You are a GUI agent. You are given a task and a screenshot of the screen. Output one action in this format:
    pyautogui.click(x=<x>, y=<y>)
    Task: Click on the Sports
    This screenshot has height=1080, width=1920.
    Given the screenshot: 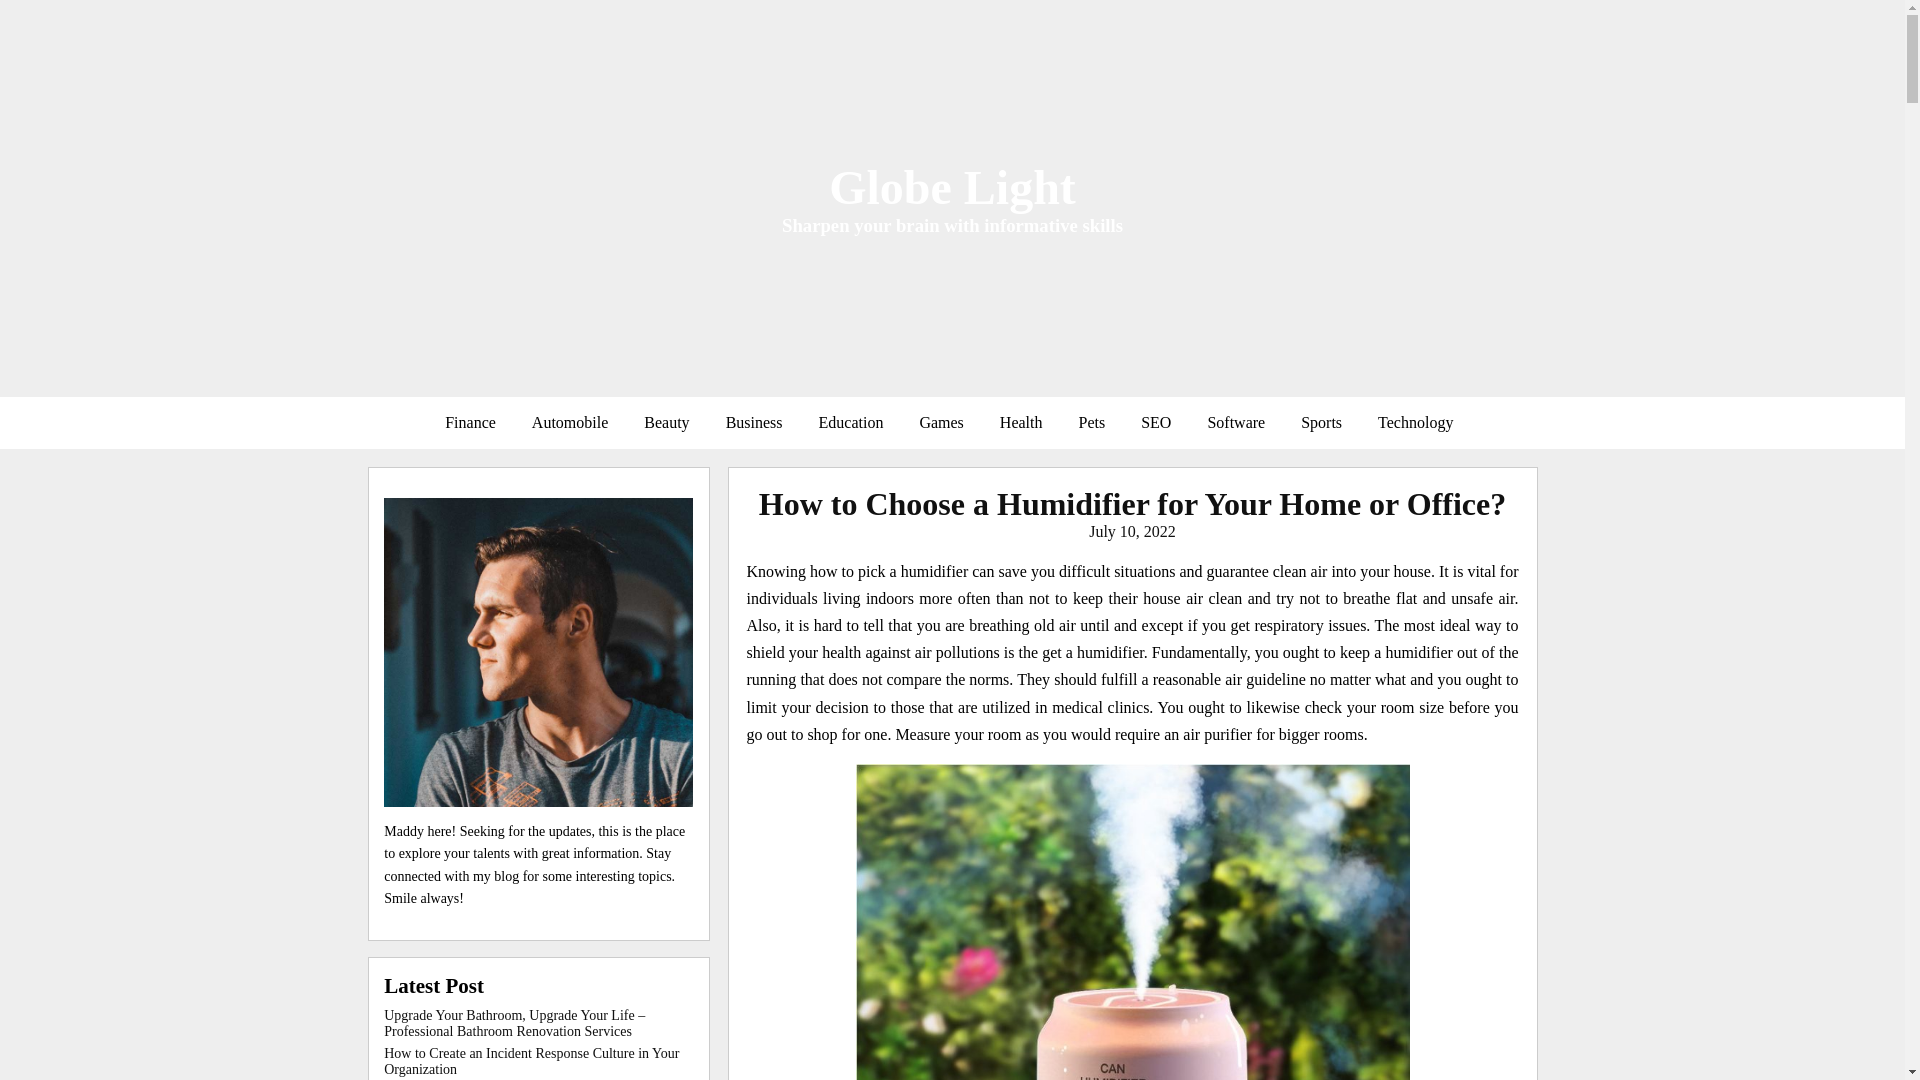 What is the action you would take?
    pyautogui.click(x=1320, y=422)
    